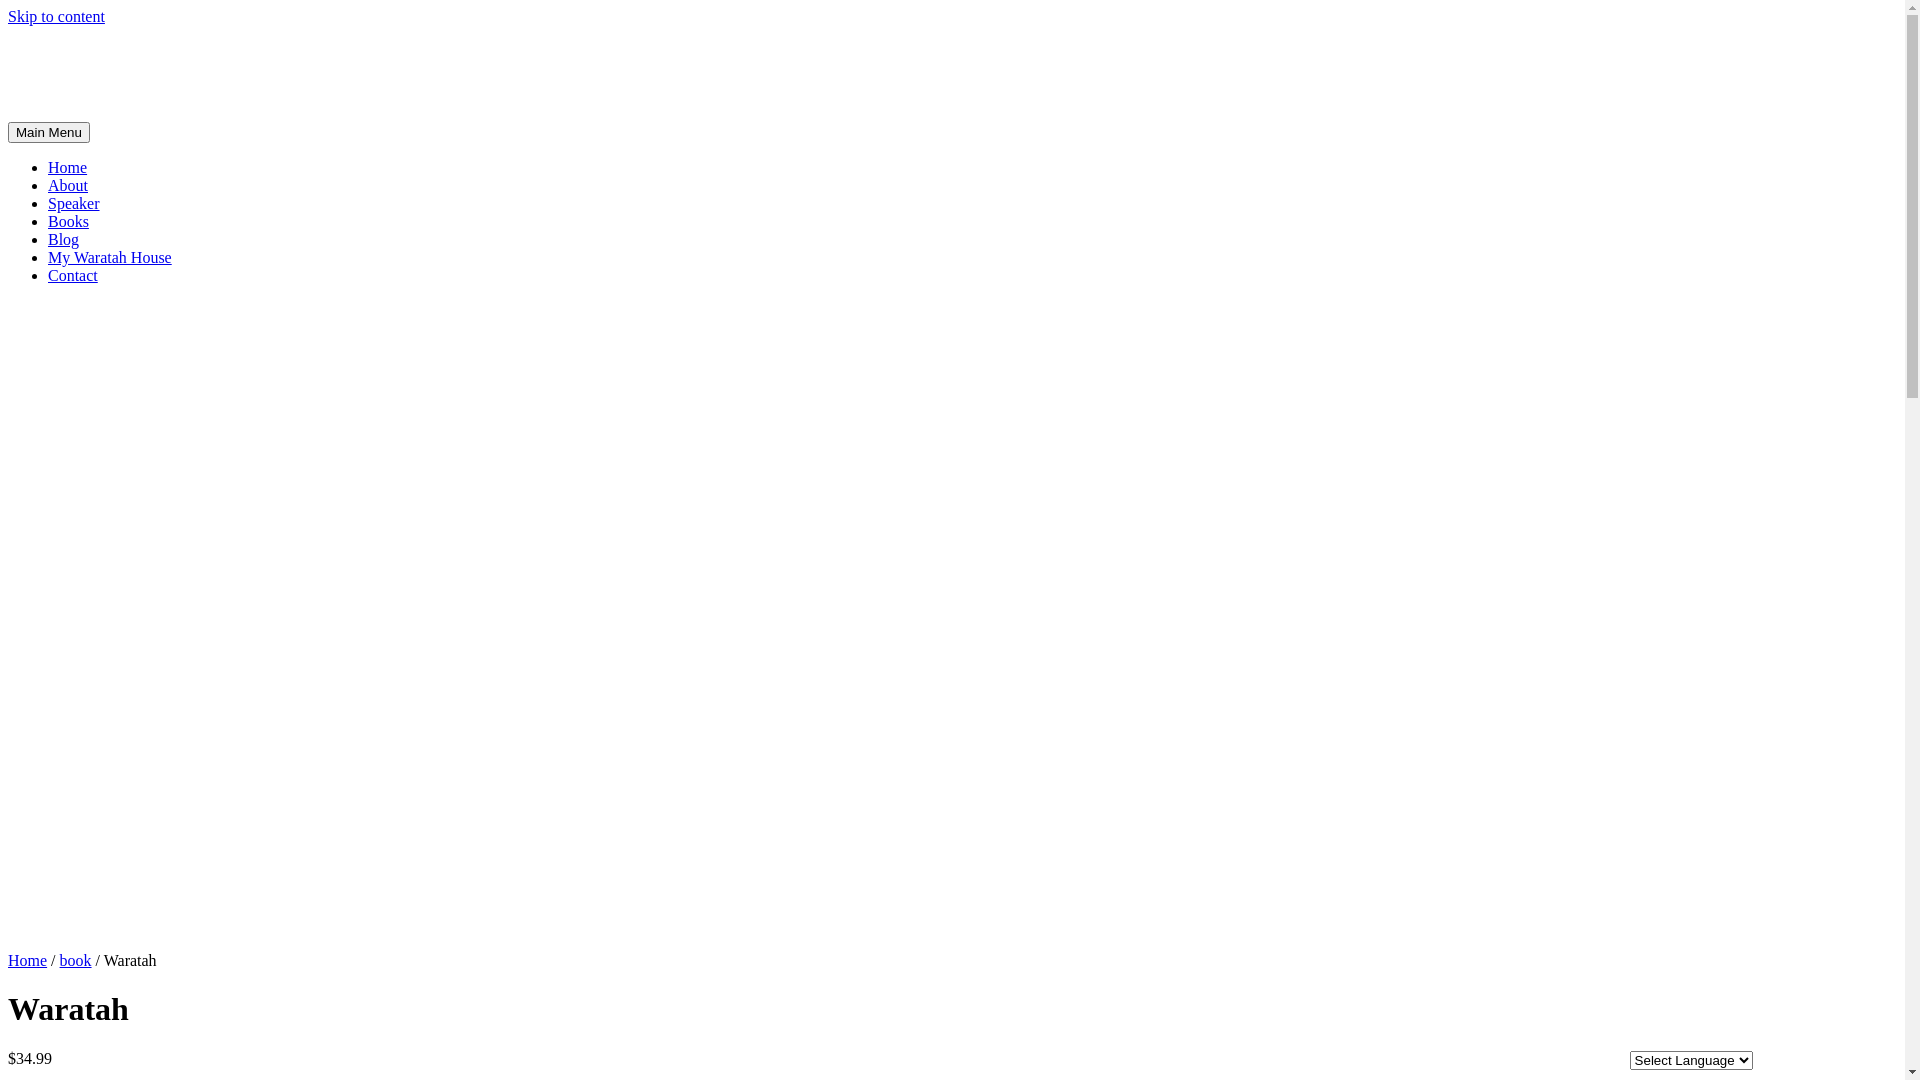 This screenshot has height=1080, width=1920. What do you see at coordinates (56, 16) in the screenshot?
I see `Skip to content` at bounding box center [56, 16].